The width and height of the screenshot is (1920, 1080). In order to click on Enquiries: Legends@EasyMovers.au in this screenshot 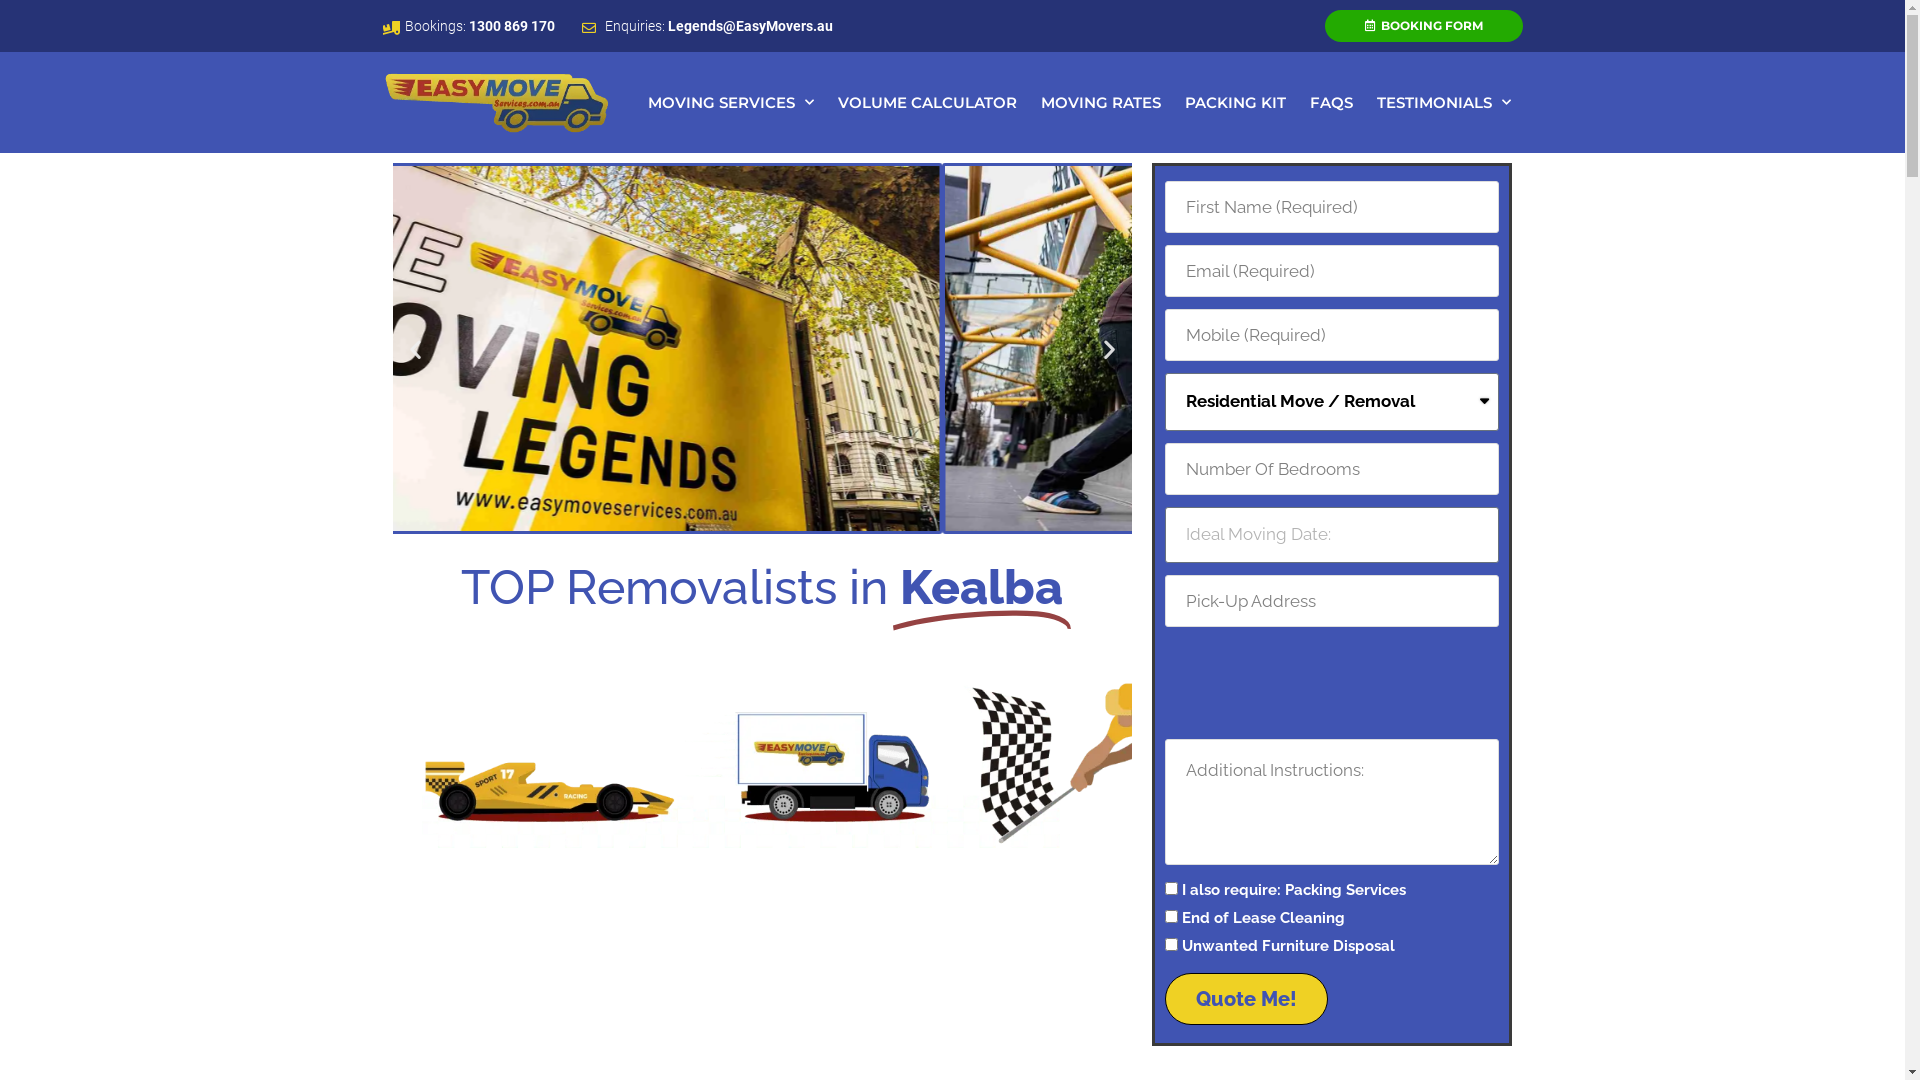, I will do `click(708, 26)`.